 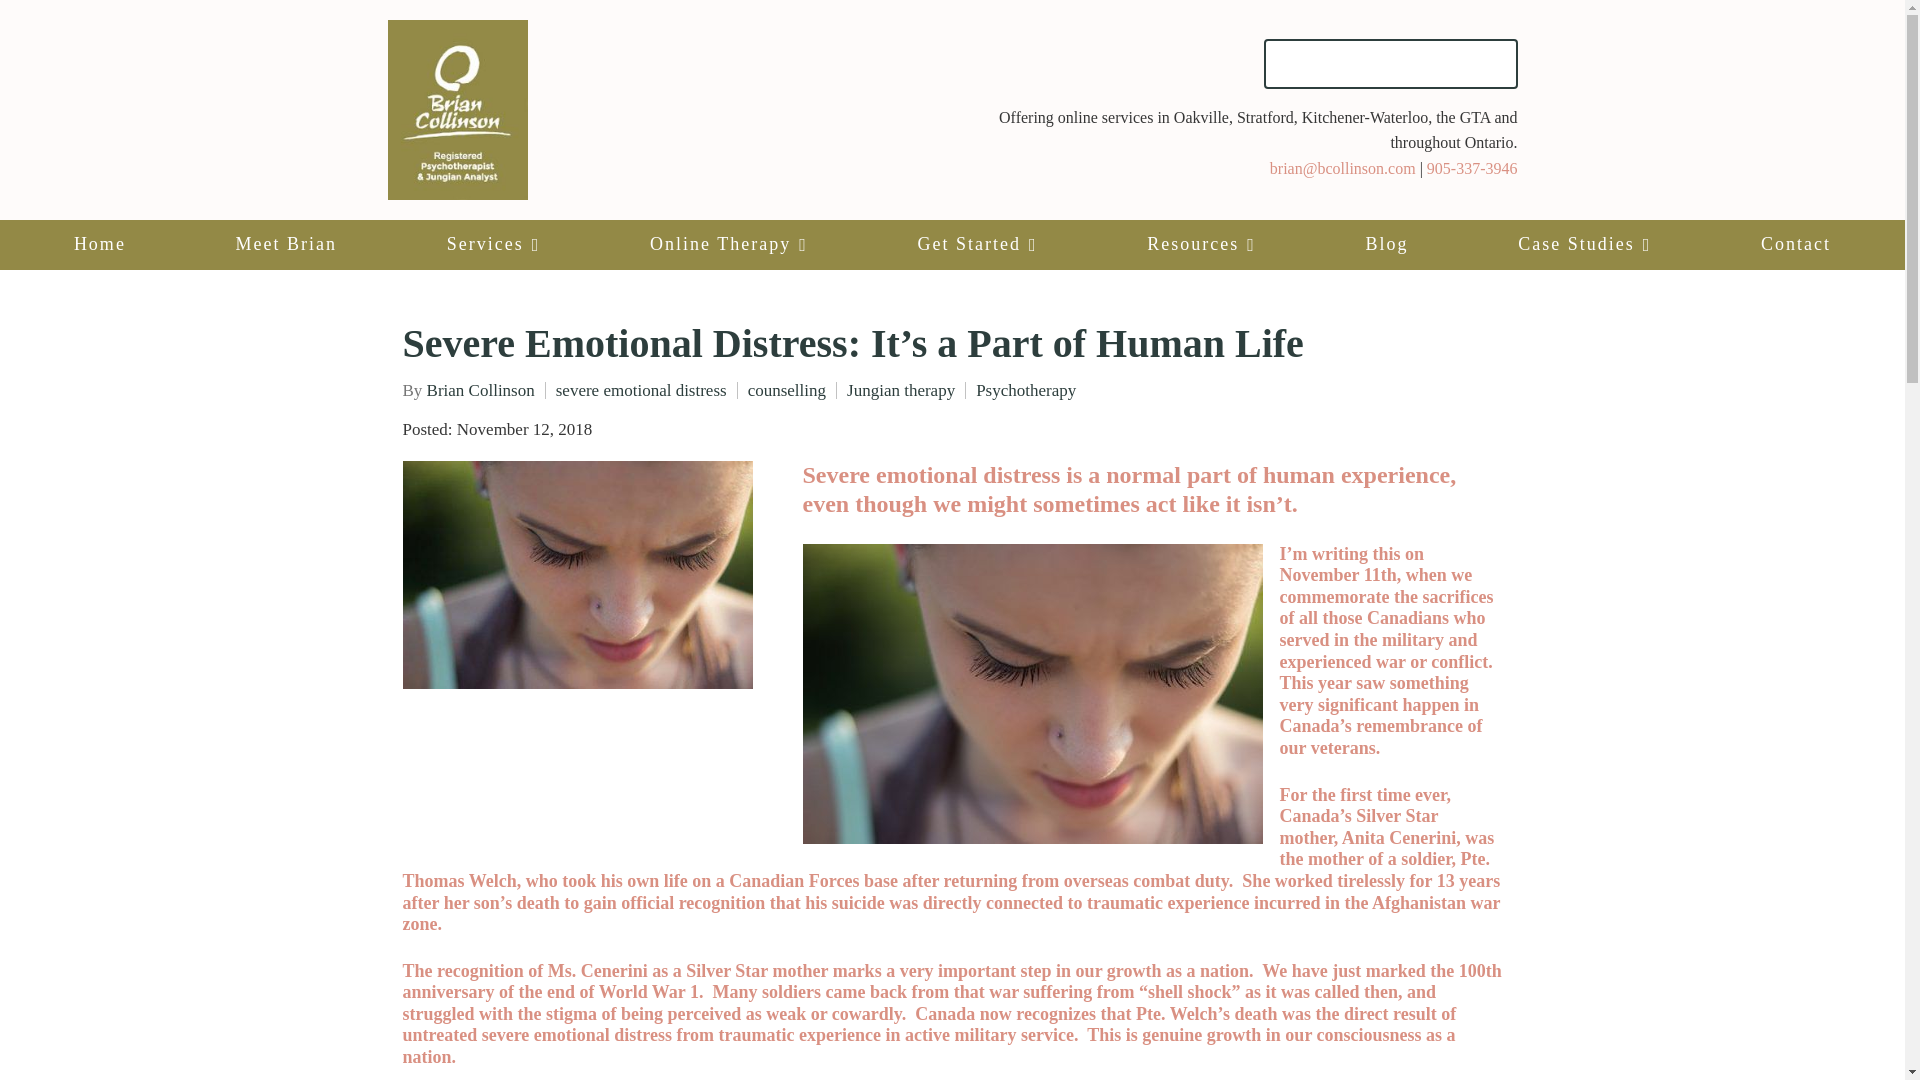 What do you see at coordinates (1584, 245) in the screenshot?
I see `Case Studies` at bounding box center [1584, 245].